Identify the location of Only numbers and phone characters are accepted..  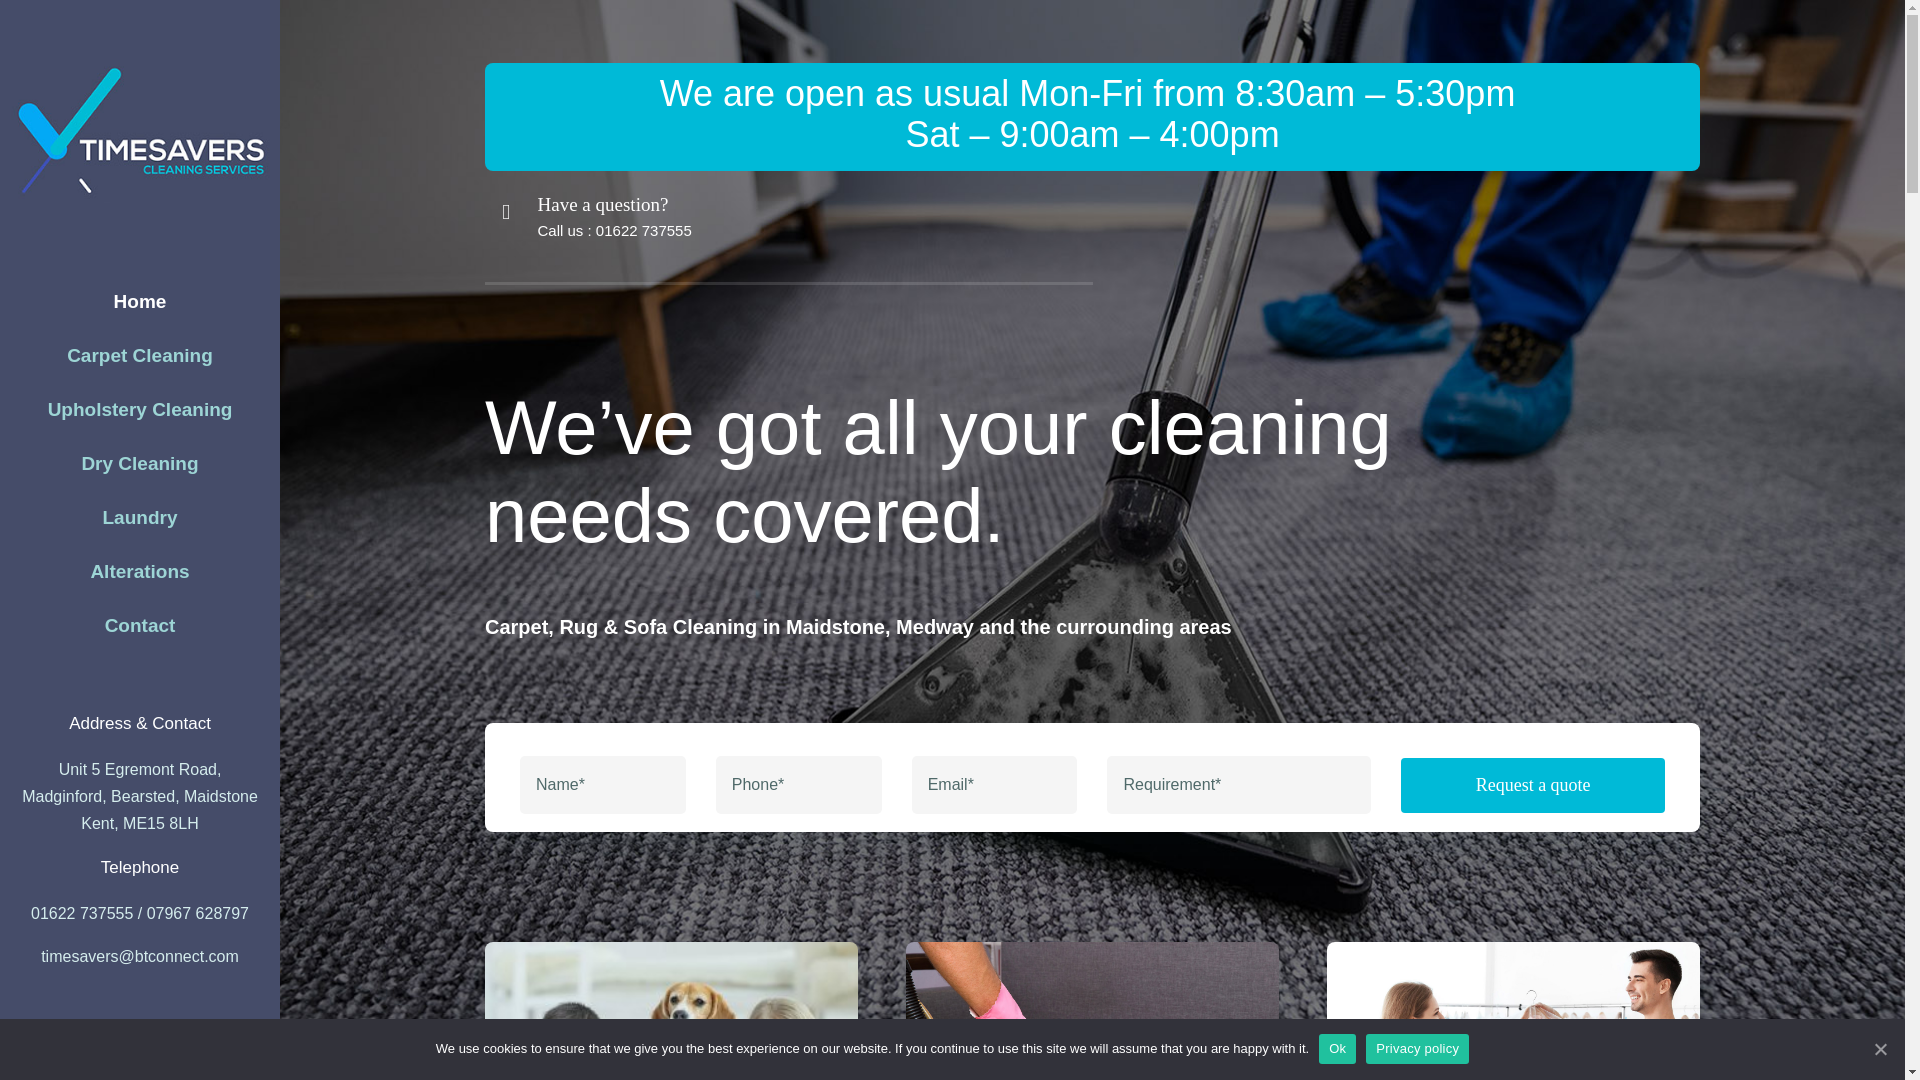
(798, 785).